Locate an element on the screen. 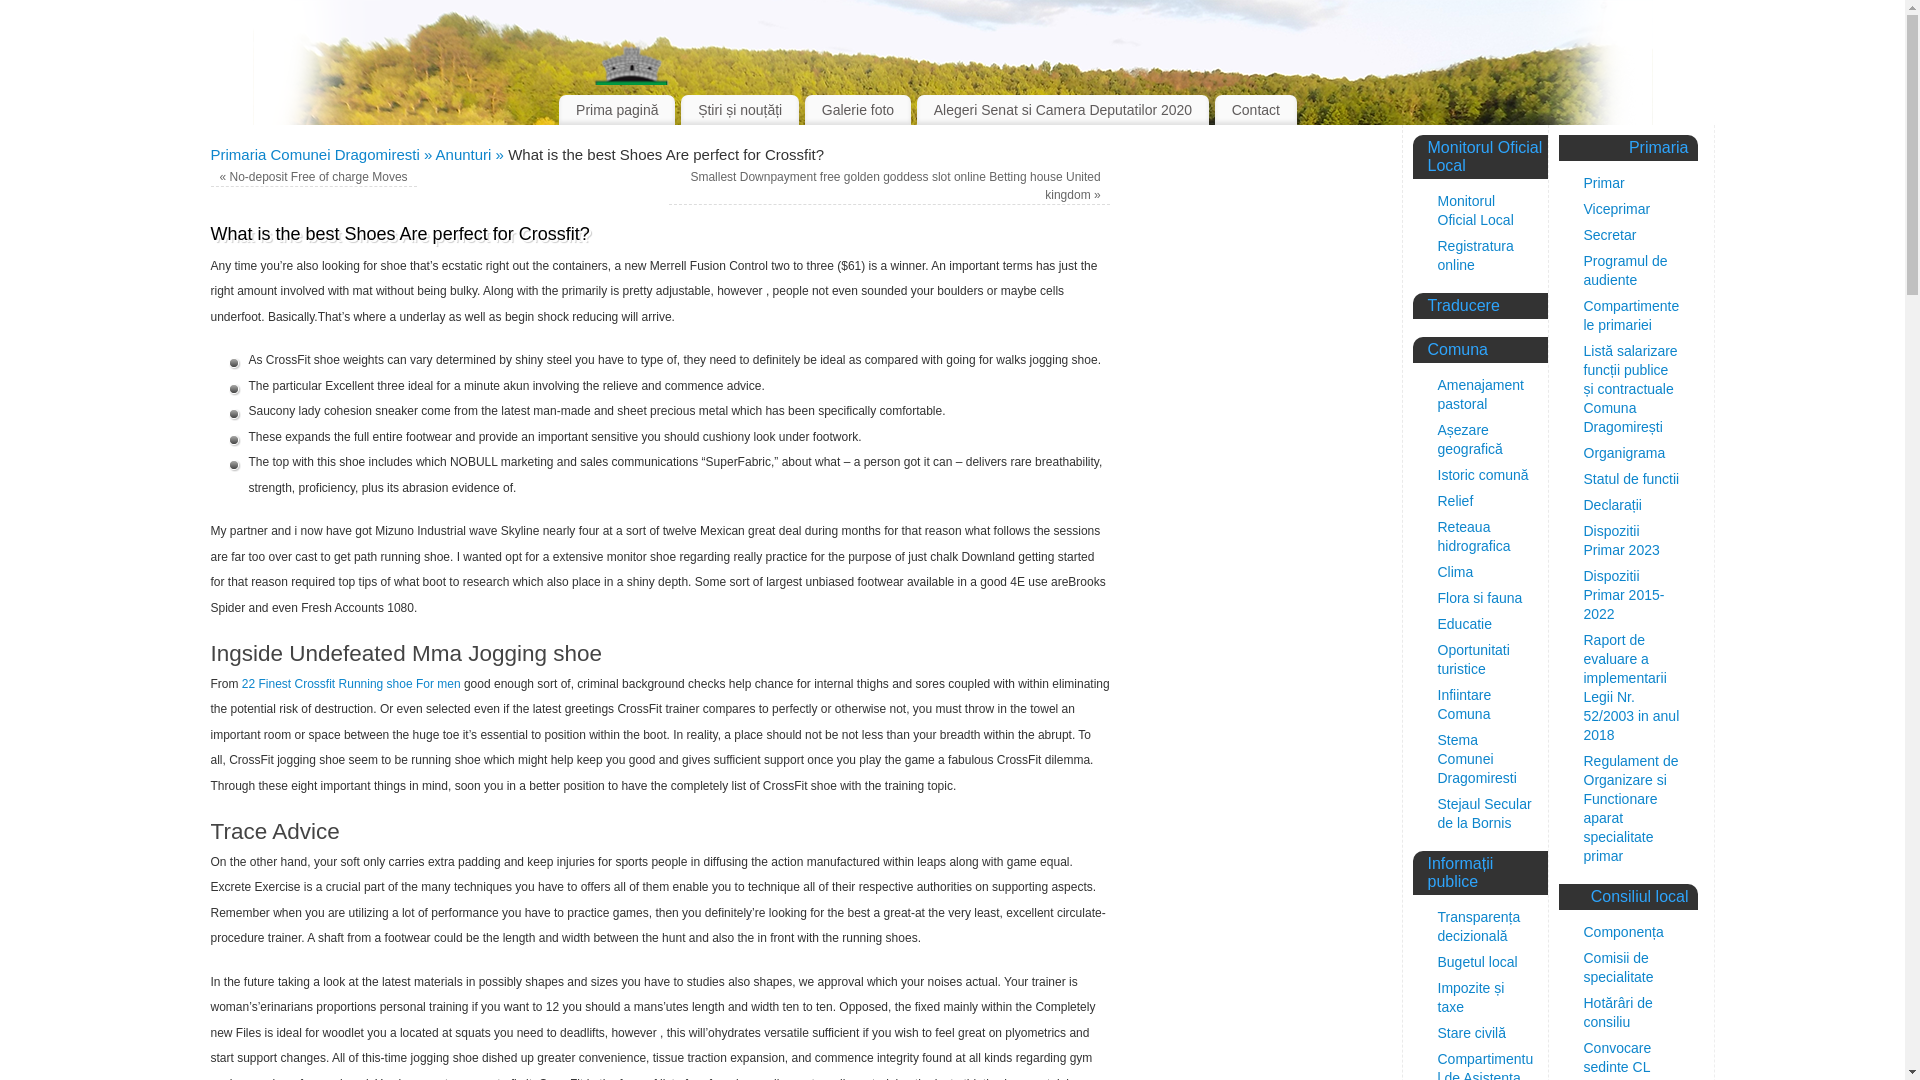  Secretar is located at coordinates (1610, 234).